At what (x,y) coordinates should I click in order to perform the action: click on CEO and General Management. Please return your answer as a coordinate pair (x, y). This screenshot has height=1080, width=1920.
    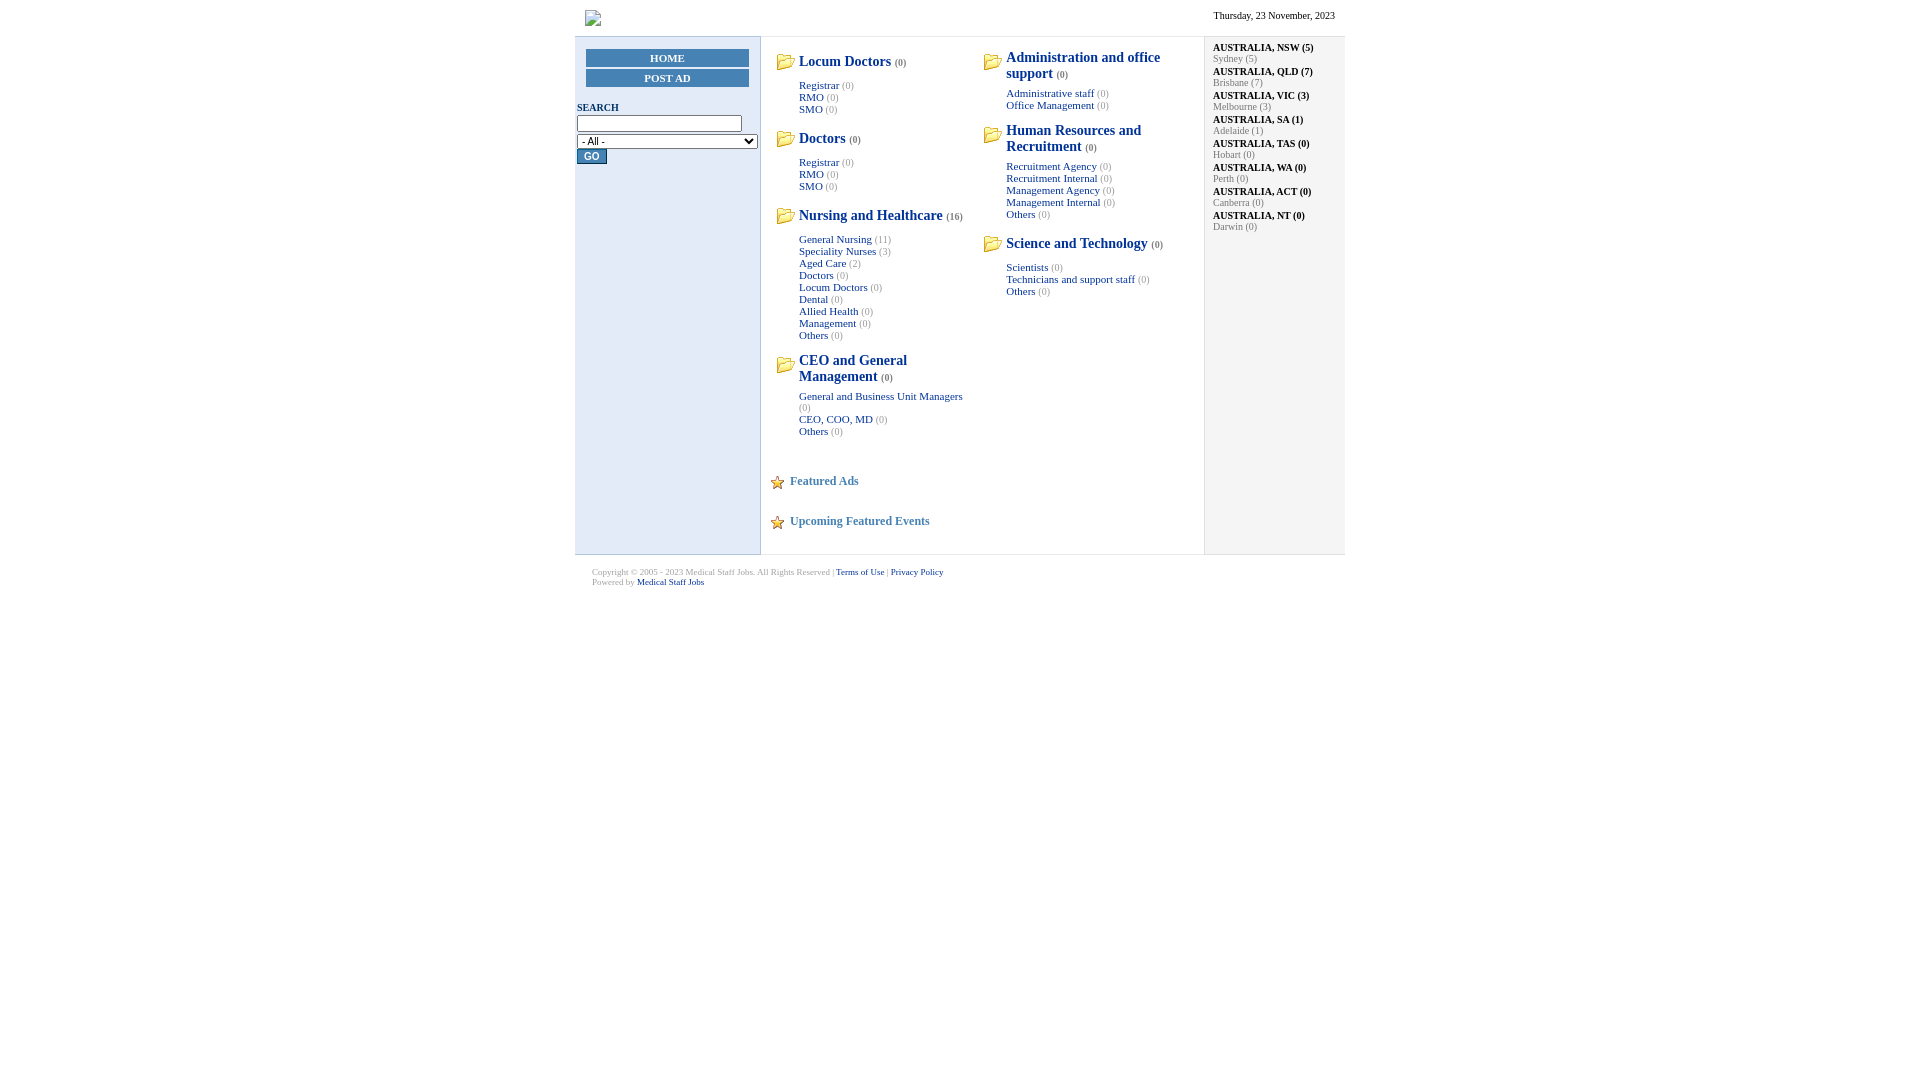
    Looking at the image, I should click on (853, 368).